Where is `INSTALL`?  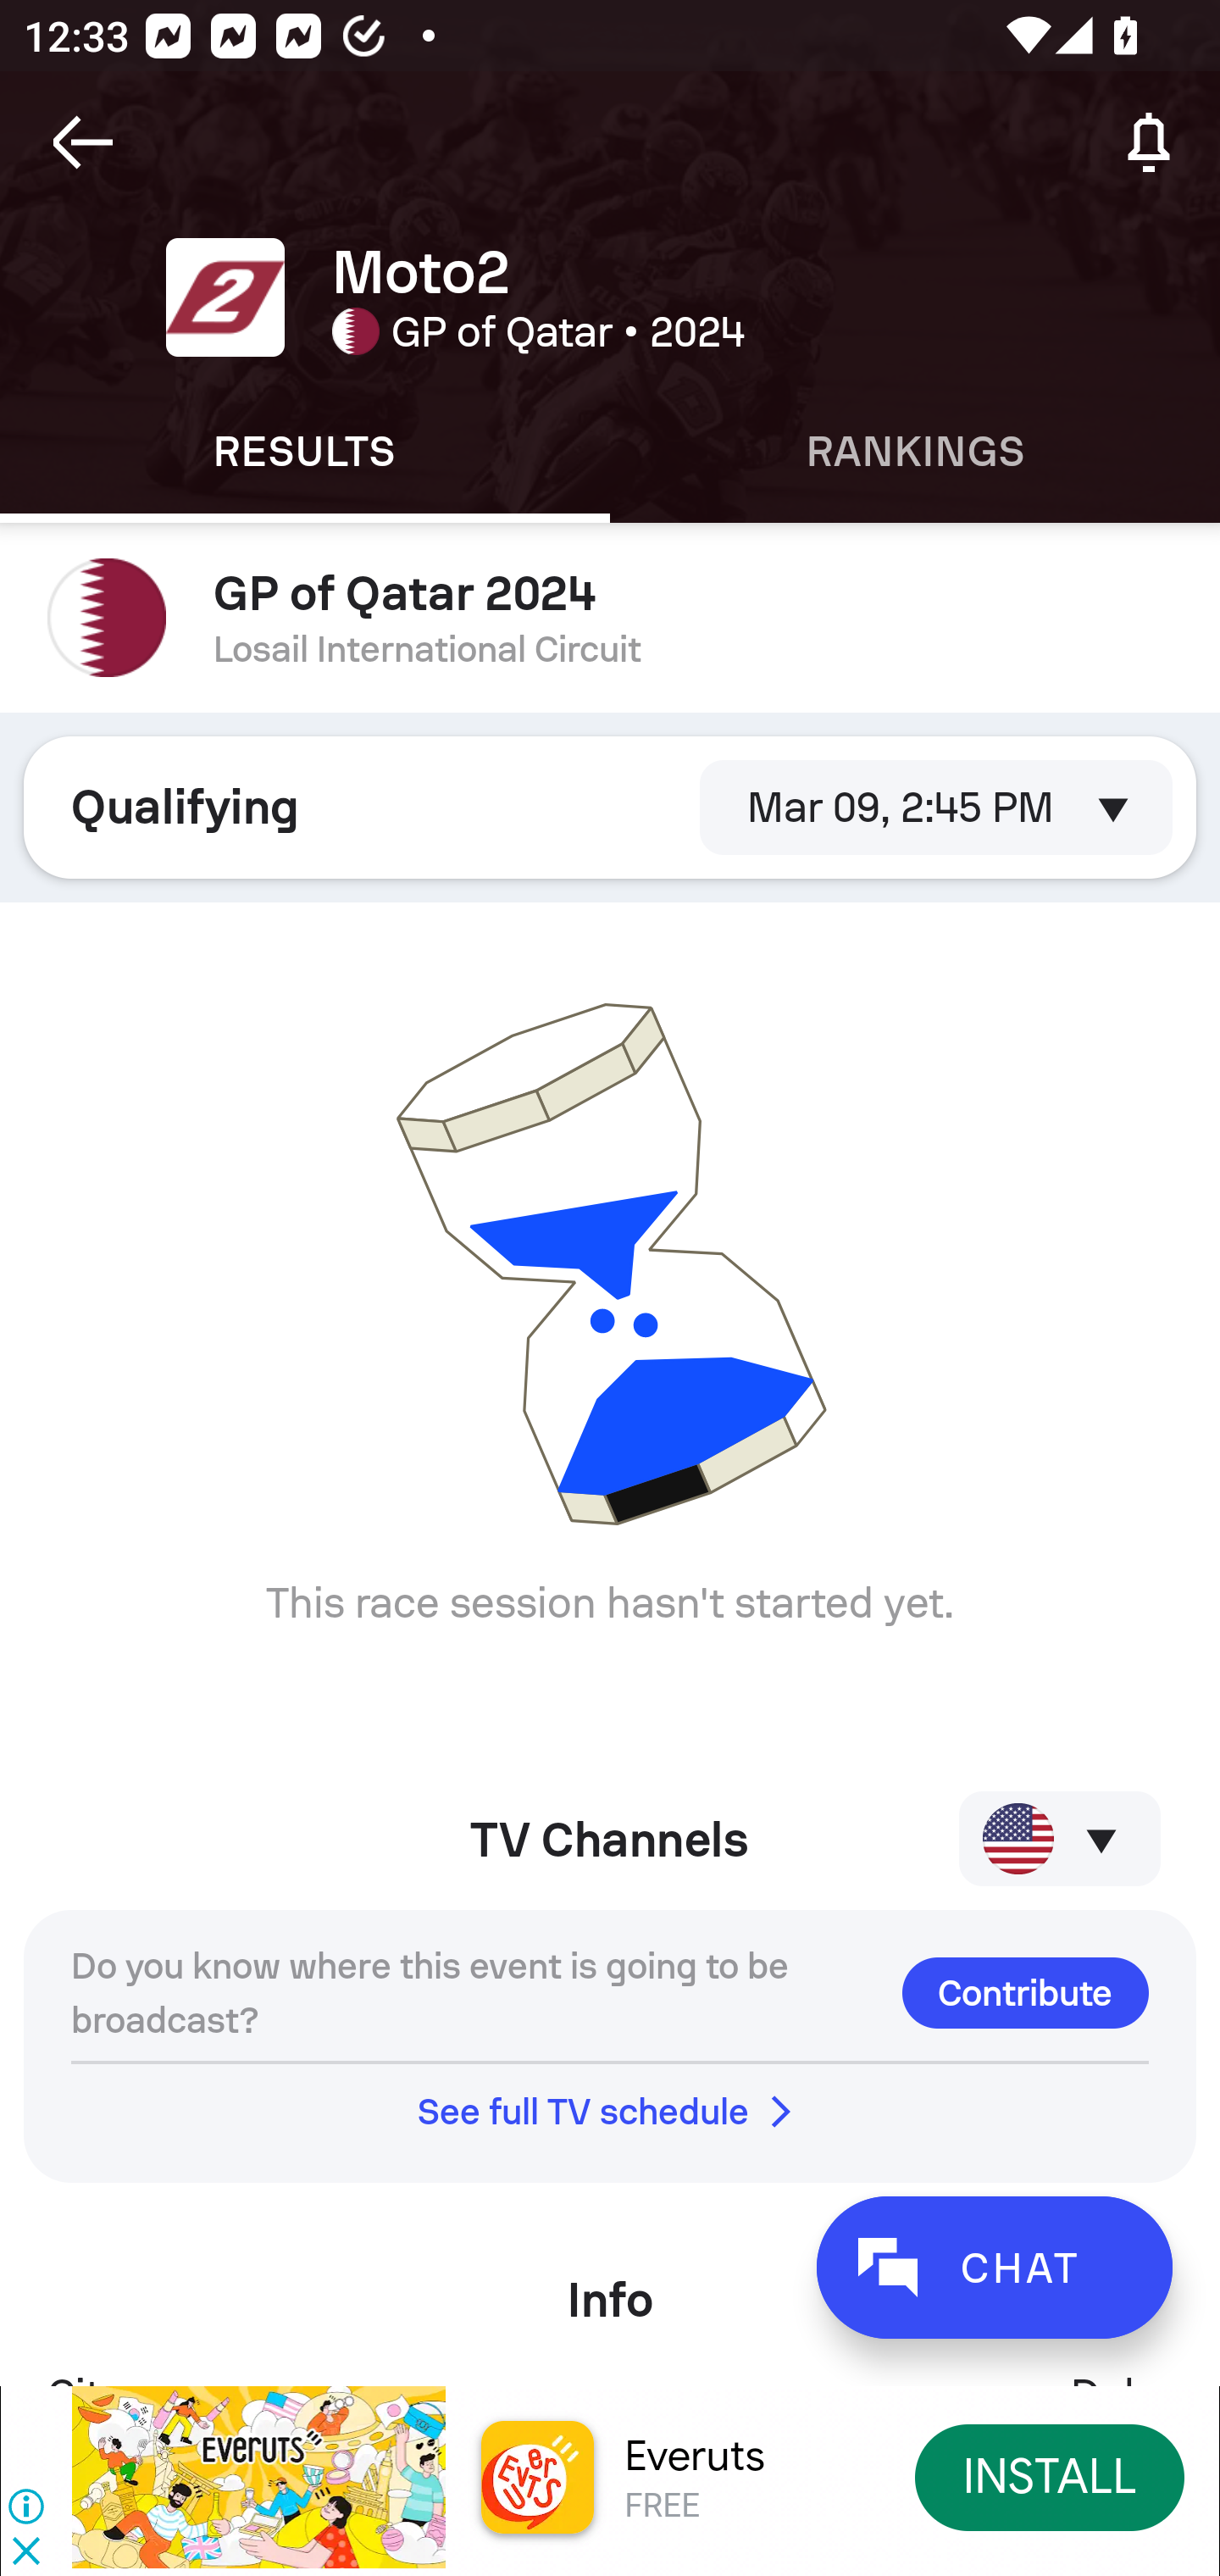 INSTALL is located at coordinates (1051, 2476).